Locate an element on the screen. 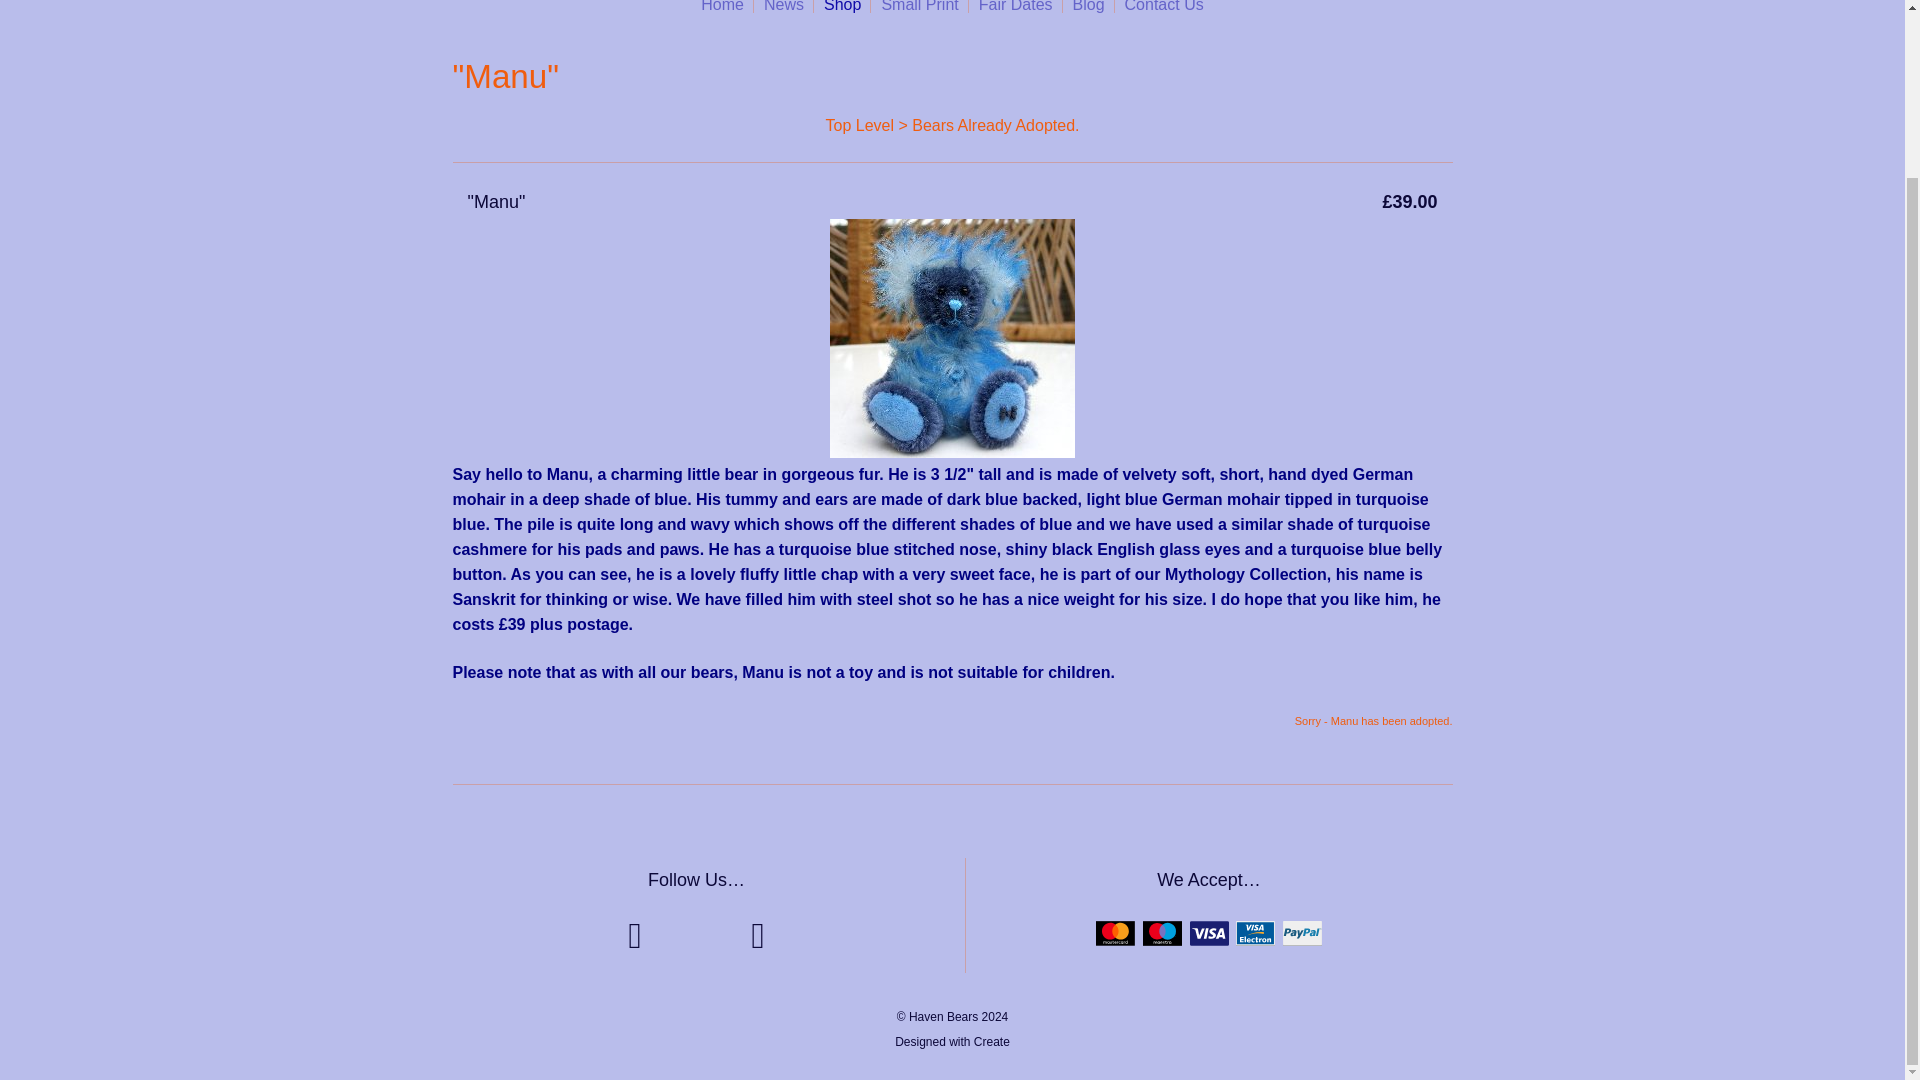 This screenshot has width=1920, height=1080. News is located at coordinates (784, 14).